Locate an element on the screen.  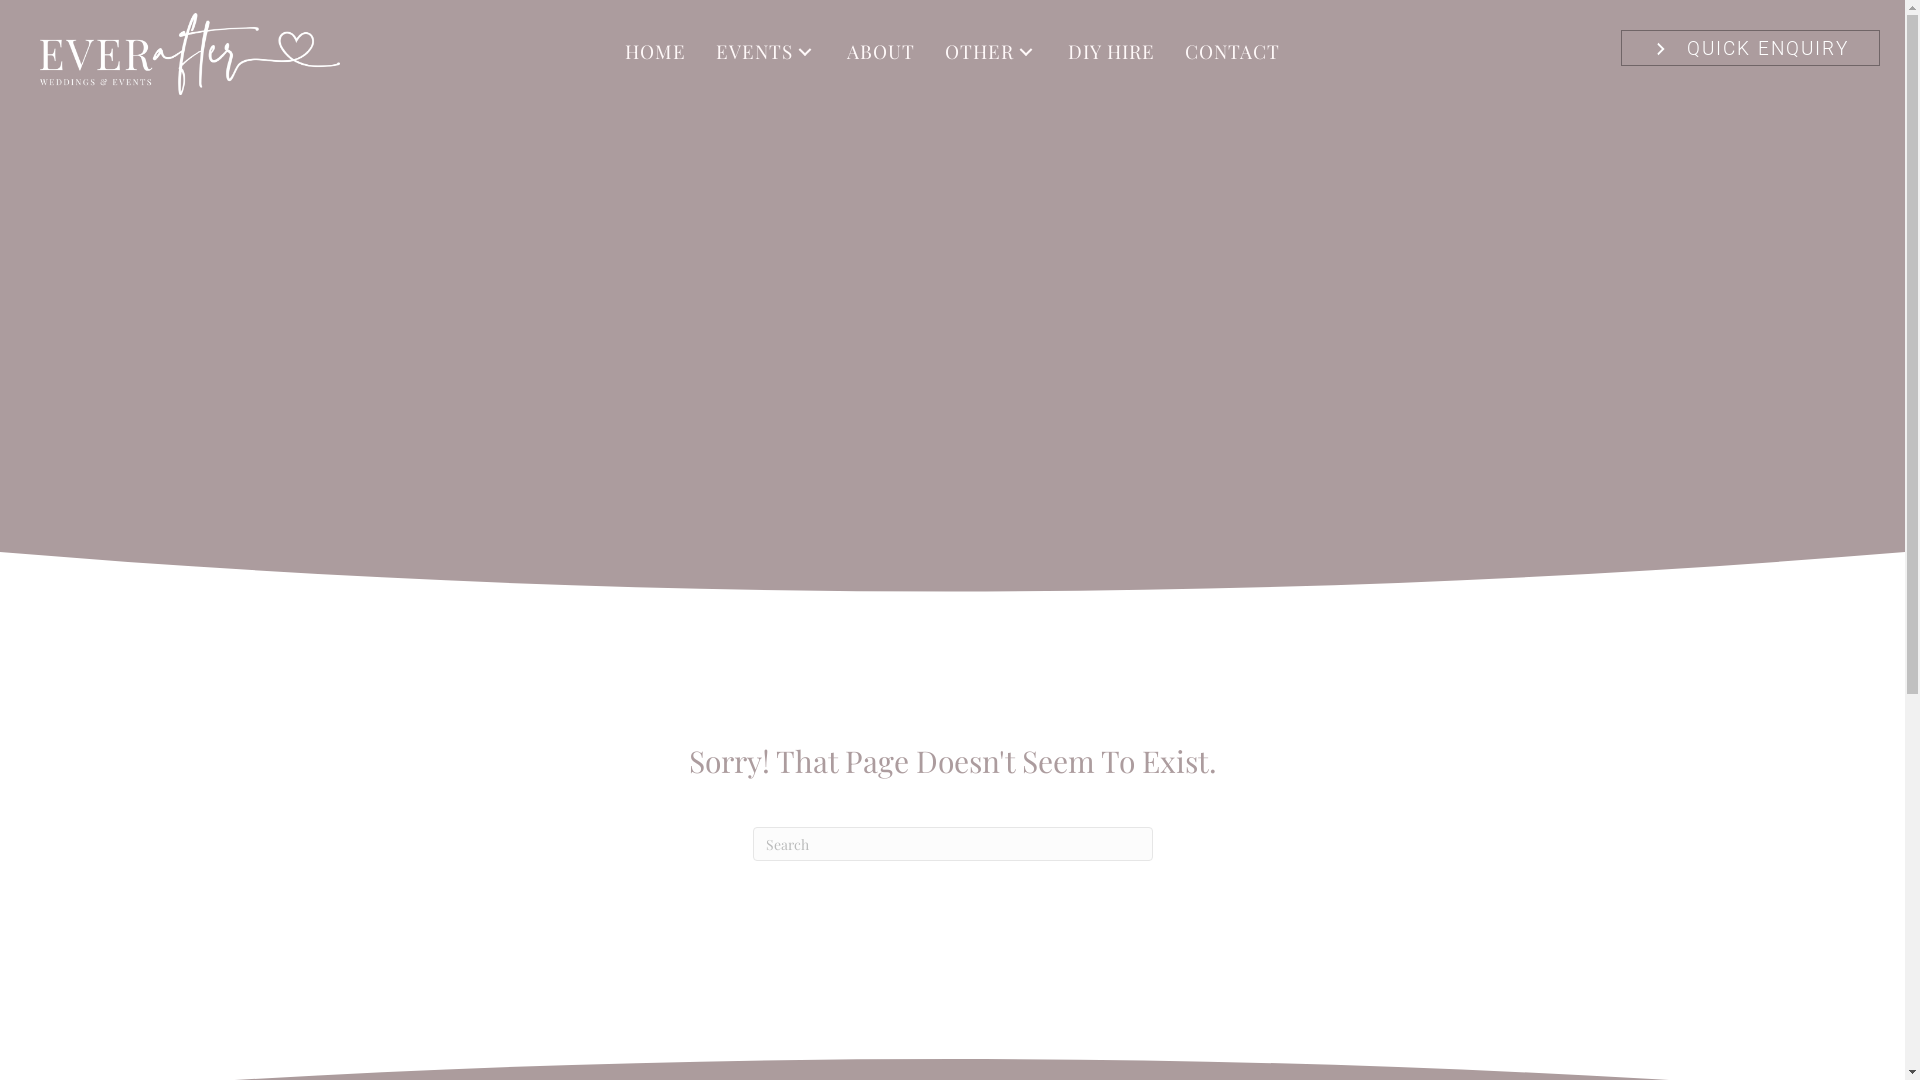
Type and press Enter to search. is located at coordinates (952, 844).